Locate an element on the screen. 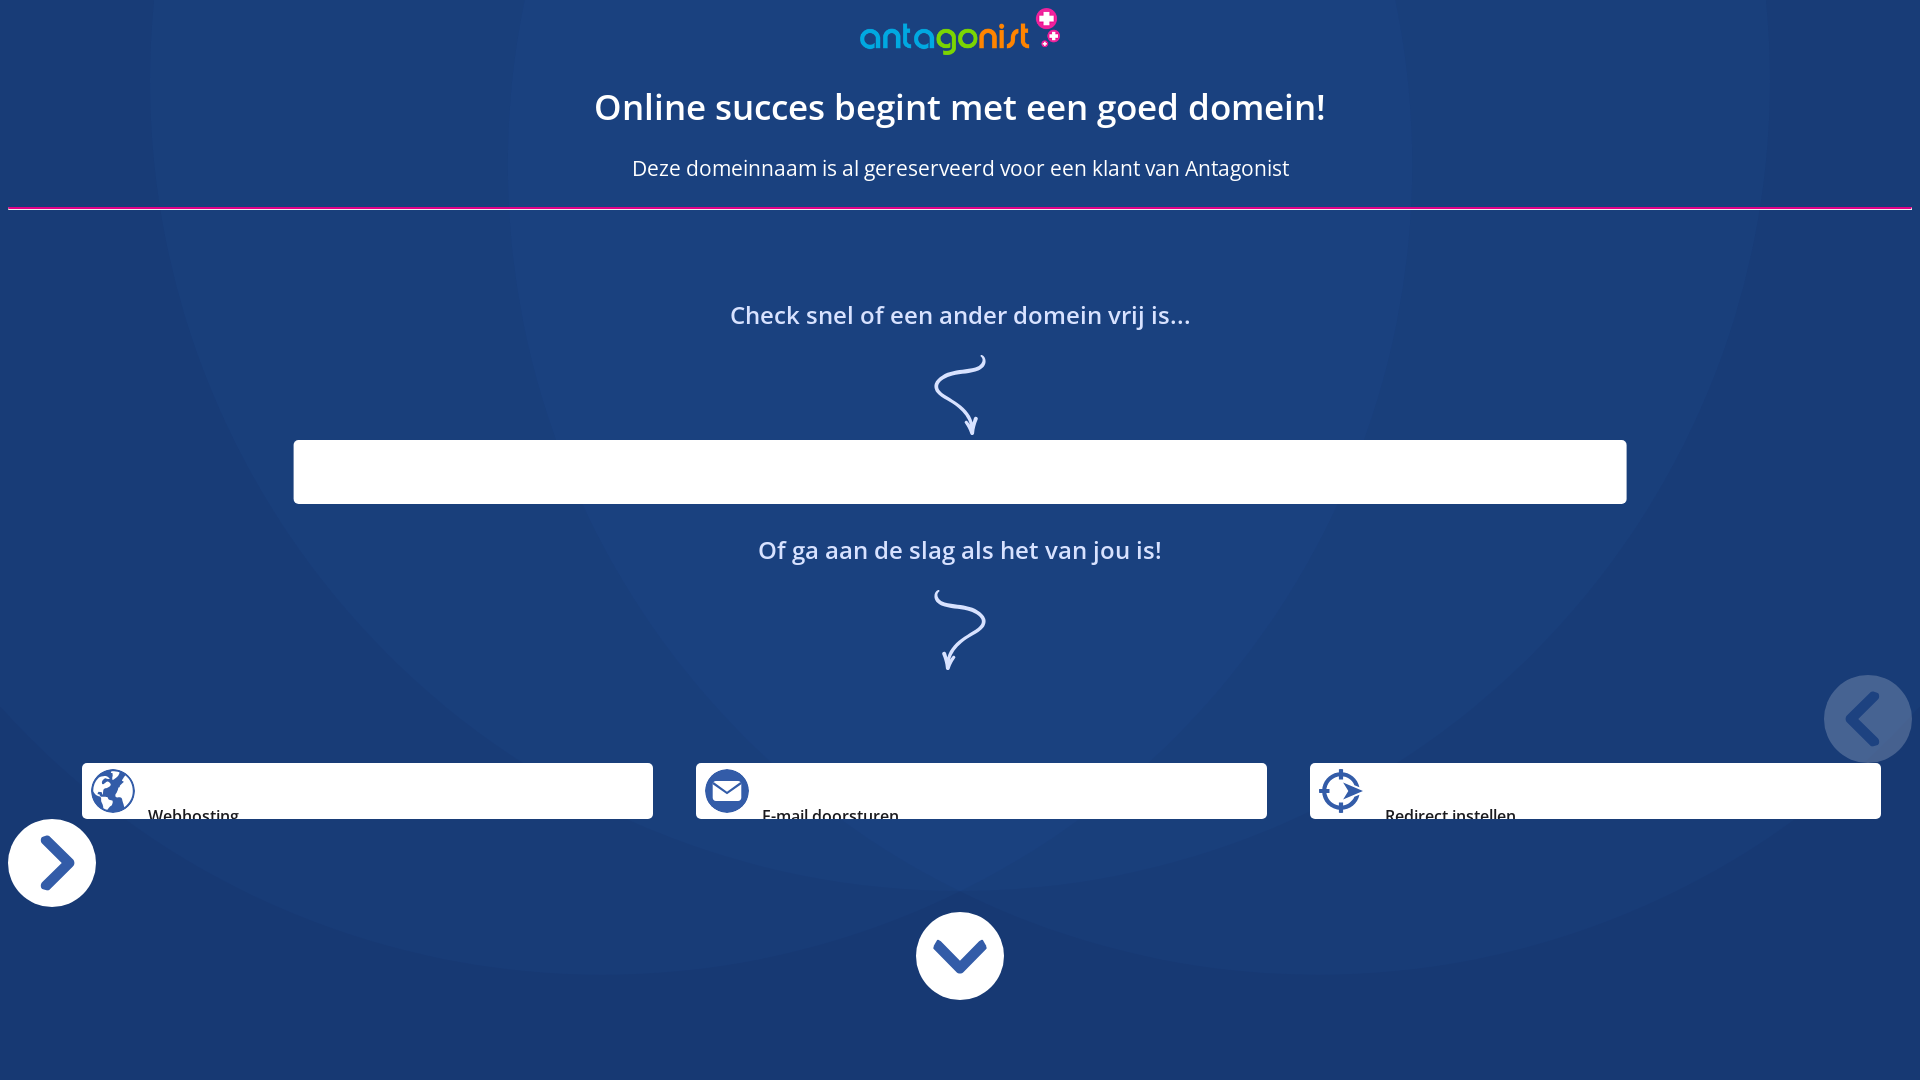 The height and width of the screenshot is (1080, 1920). Check is located at coordinates (1546, 538).